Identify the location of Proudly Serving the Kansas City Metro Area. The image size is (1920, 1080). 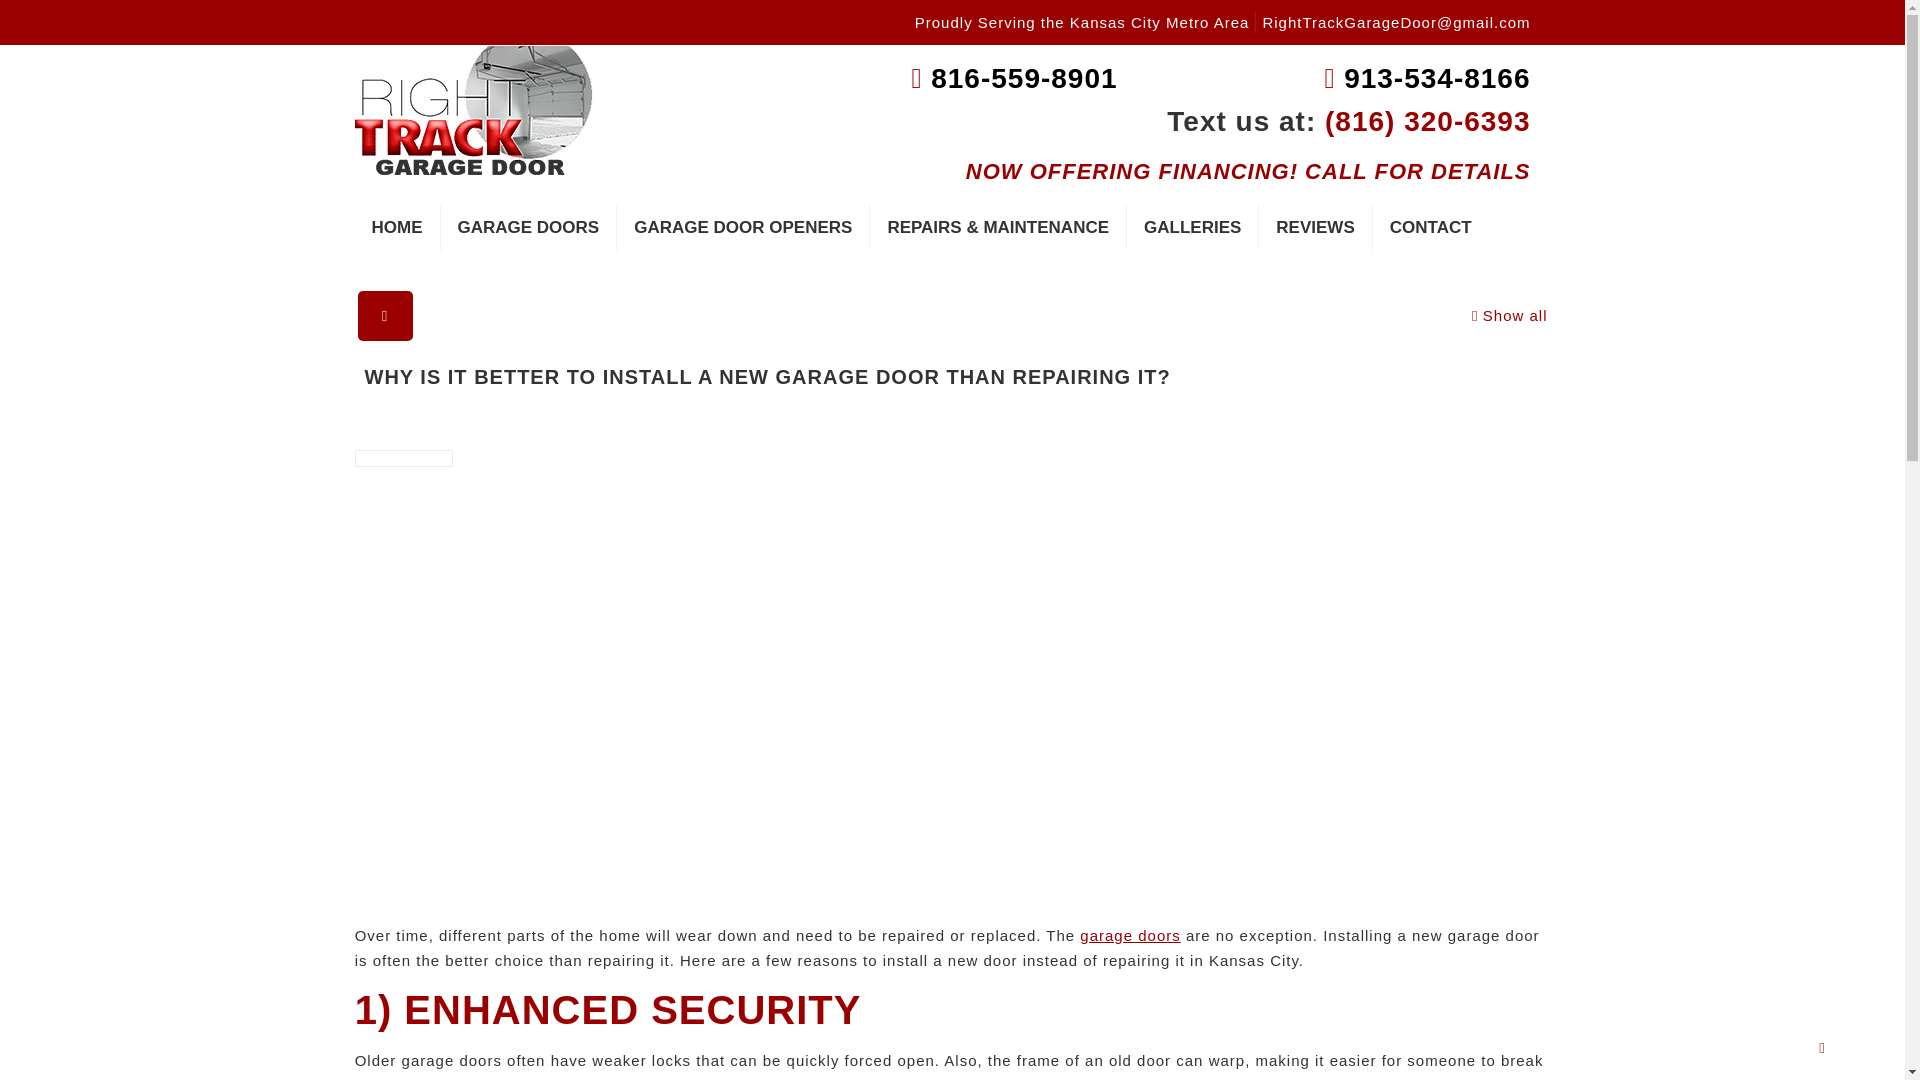
(1082, 22).